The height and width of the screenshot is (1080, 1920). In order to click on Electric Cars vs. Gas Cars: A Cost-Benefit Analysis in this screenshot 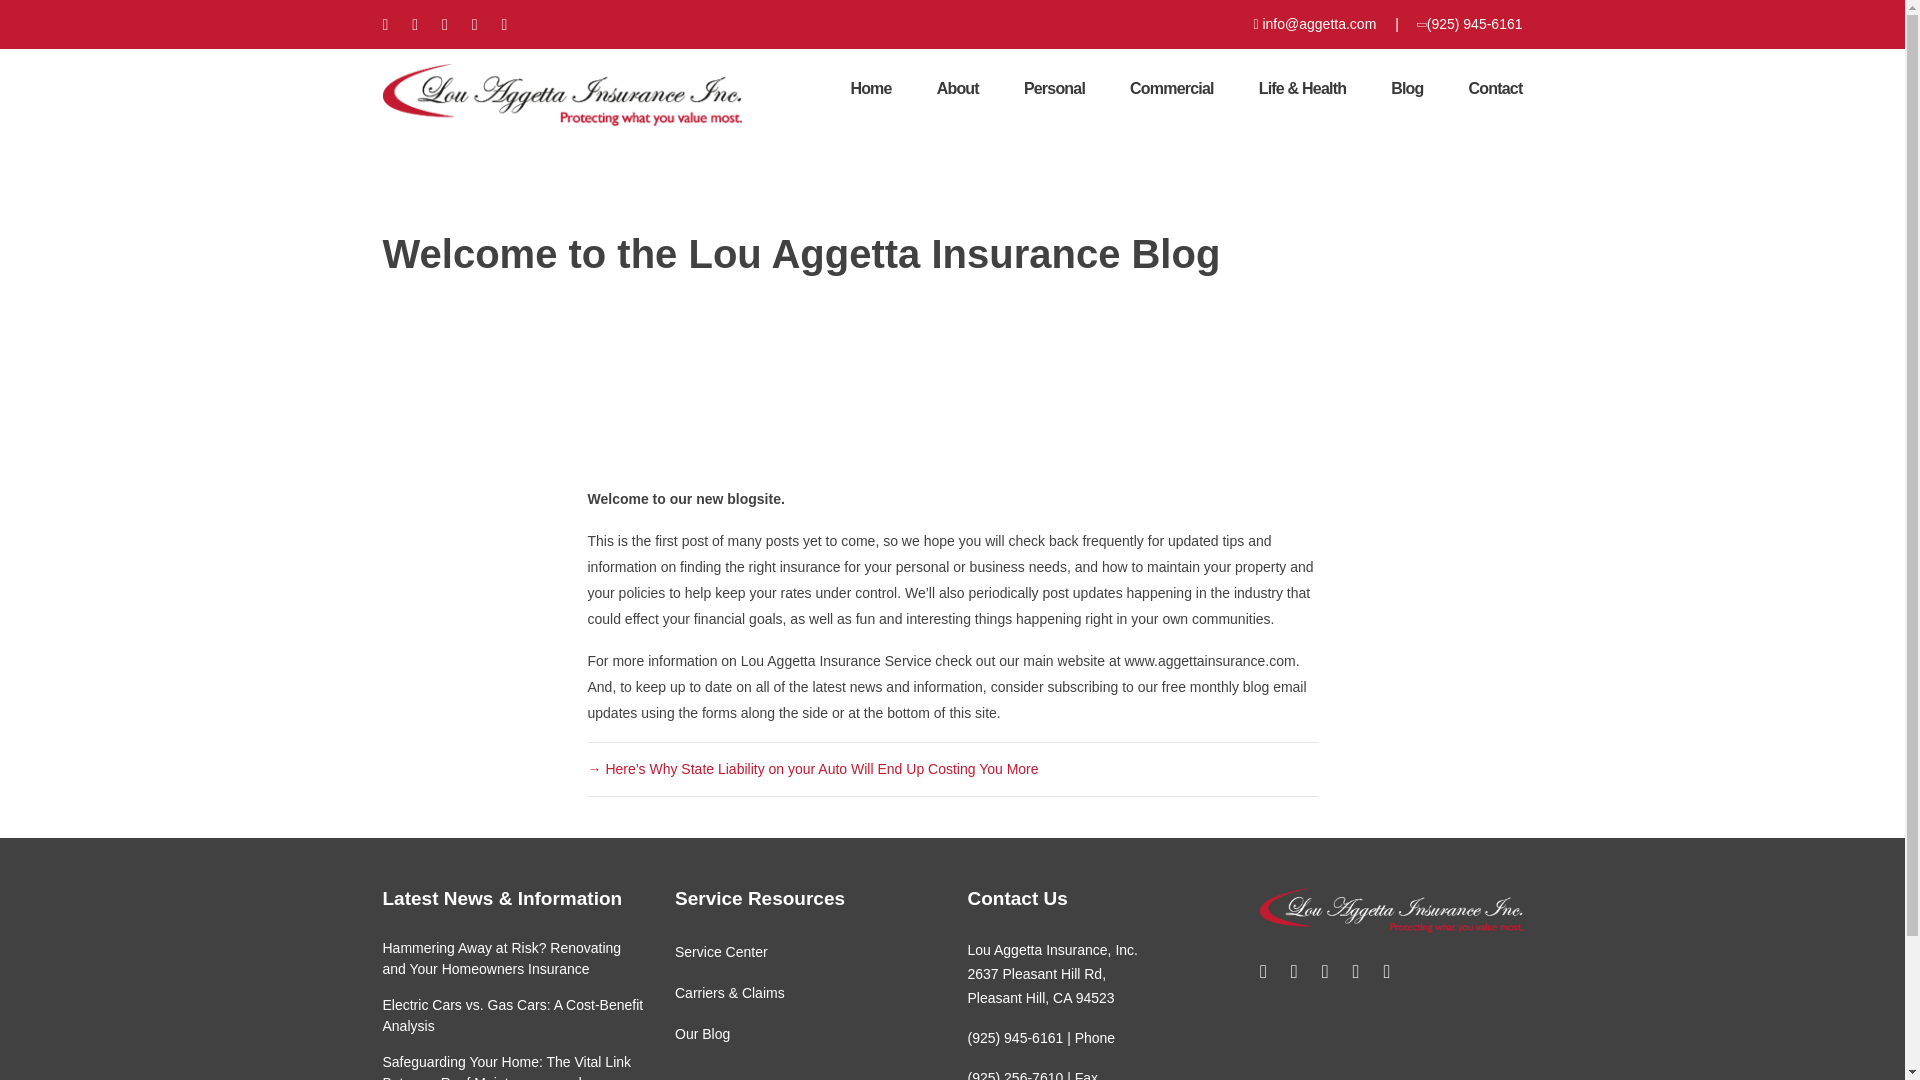, I will do `click(512, 1014)`.